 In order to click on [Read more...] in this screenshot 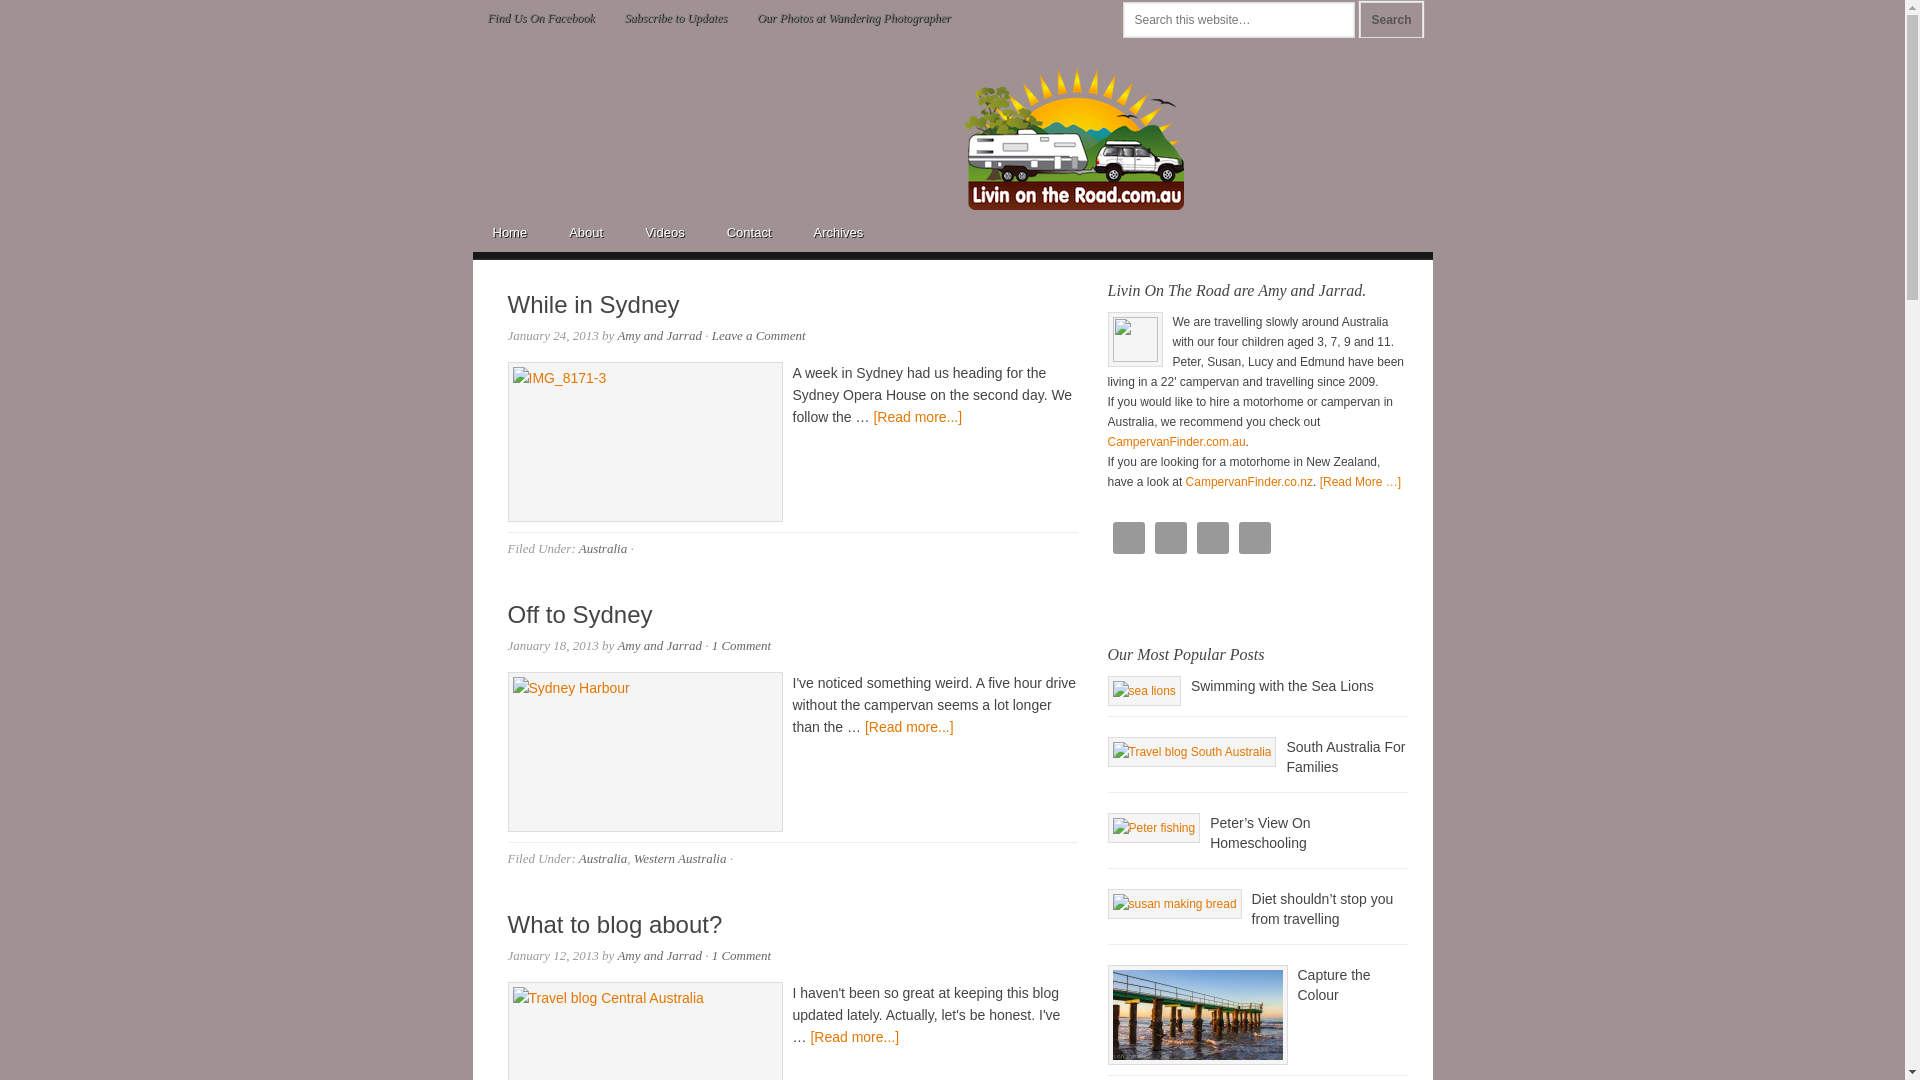, I will do `click(910, 727)`.